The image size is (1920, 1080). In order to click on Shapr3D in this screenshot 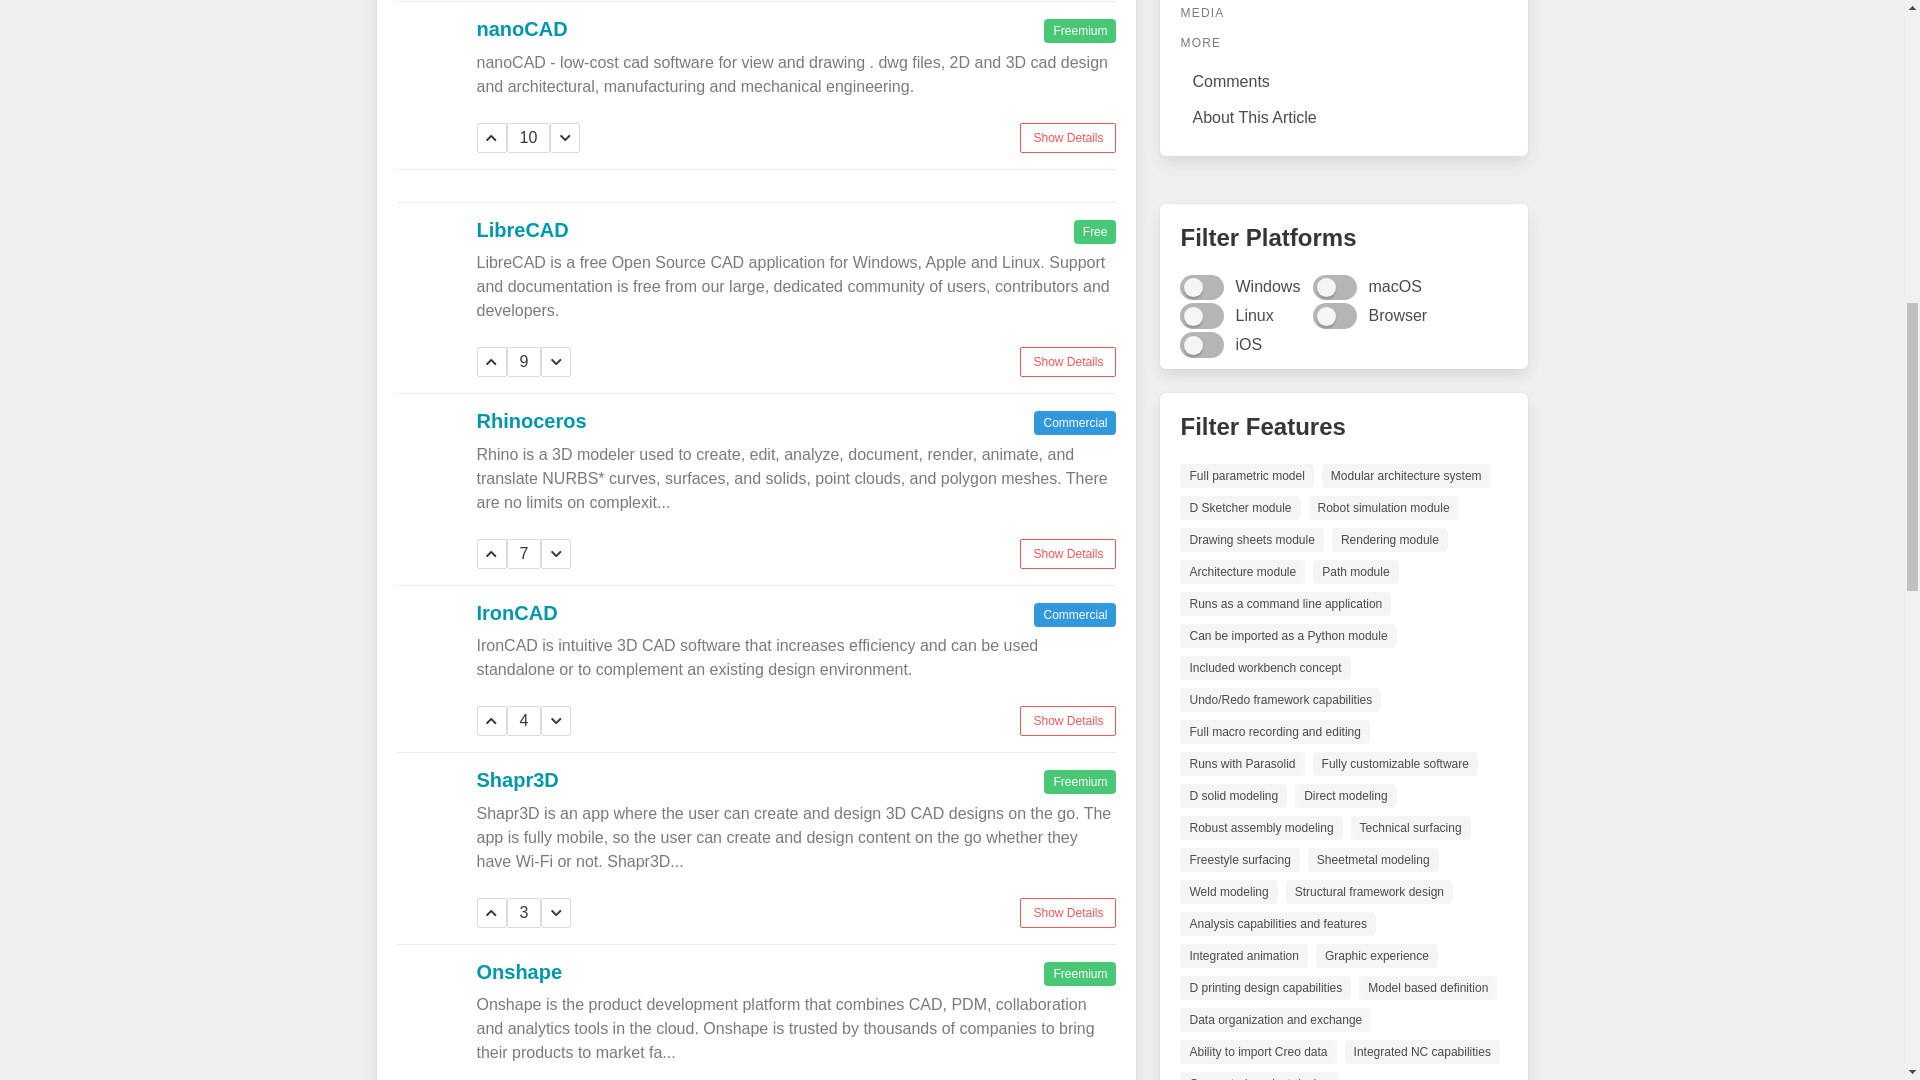, I will do `click(517, 779)`.